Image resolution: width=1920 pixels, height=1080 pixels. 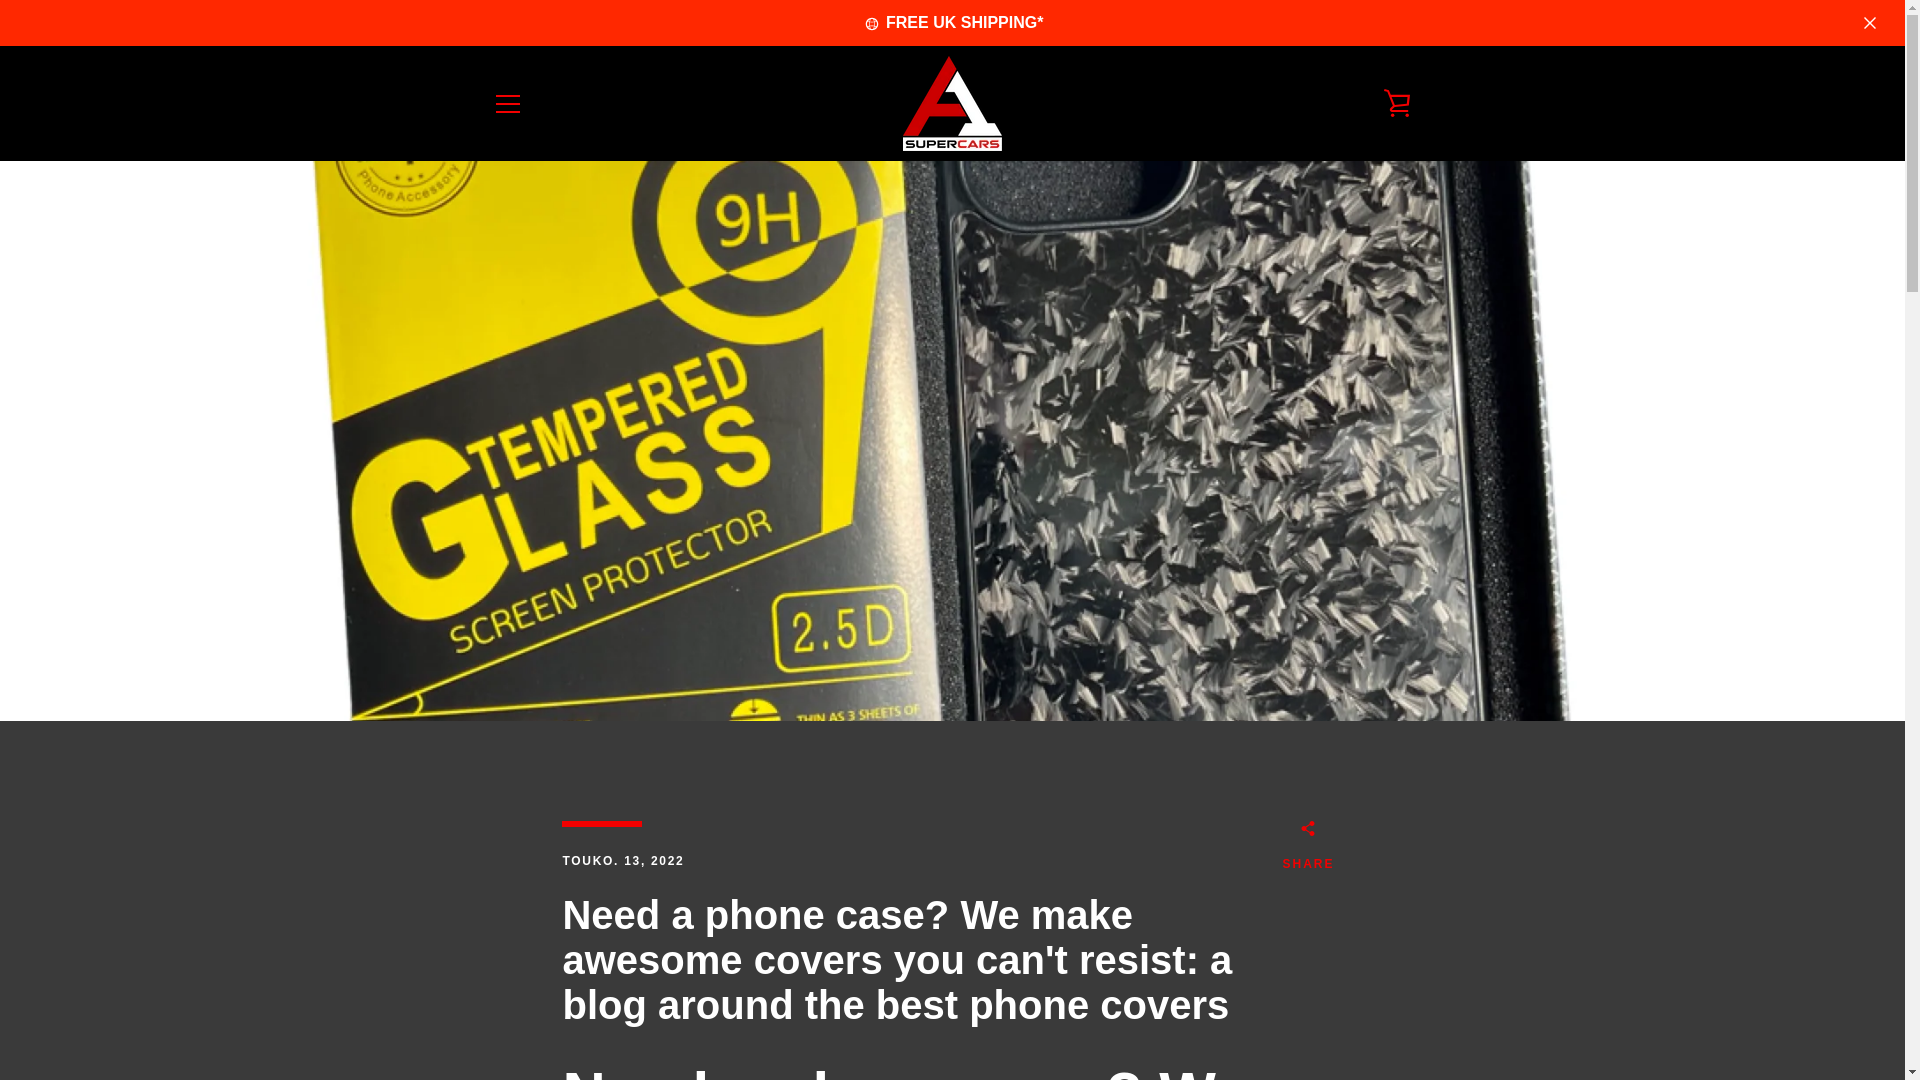 I want to click on A1 Supercars Limited on Facebook, so click(x=491, y=1010).